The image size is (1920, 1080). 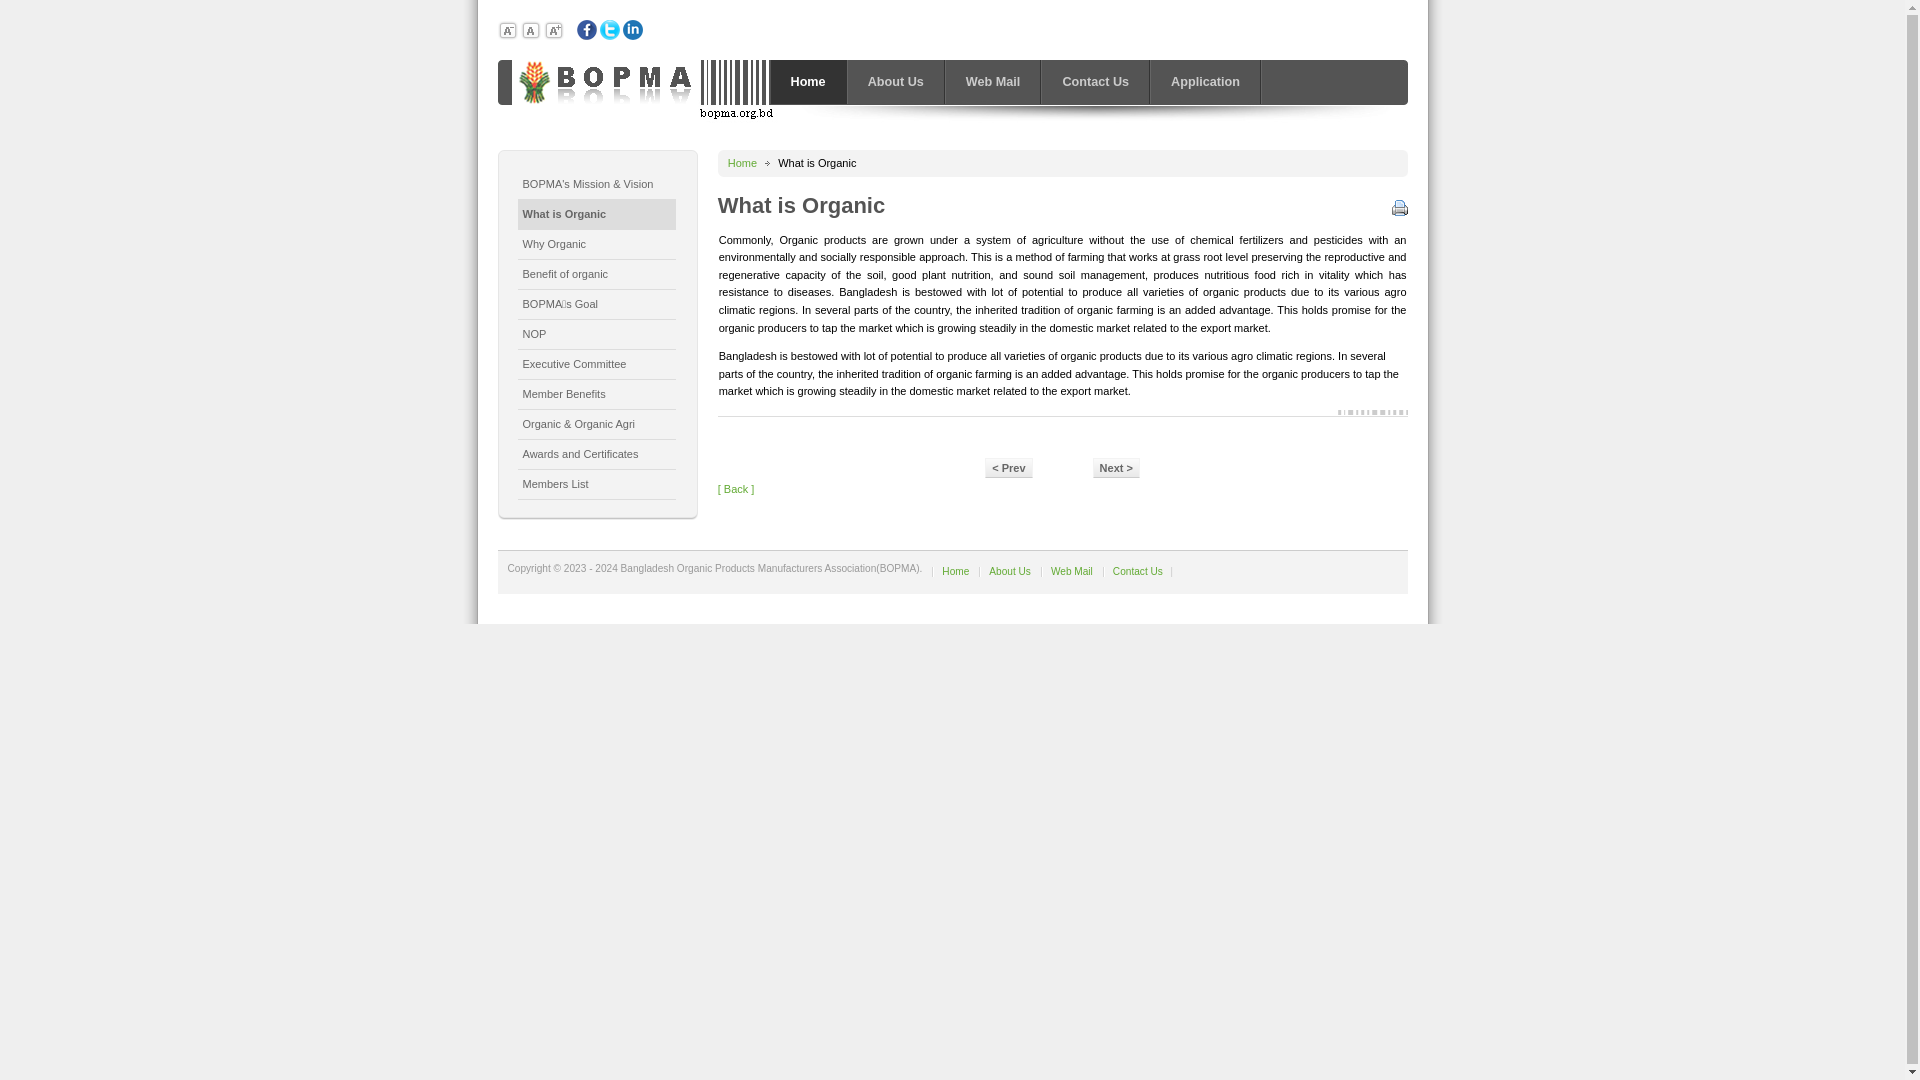 What do you see at coordinates (508, 30) in the screenshot?
I see `Decrease font size` at bounding box center [508, 30].